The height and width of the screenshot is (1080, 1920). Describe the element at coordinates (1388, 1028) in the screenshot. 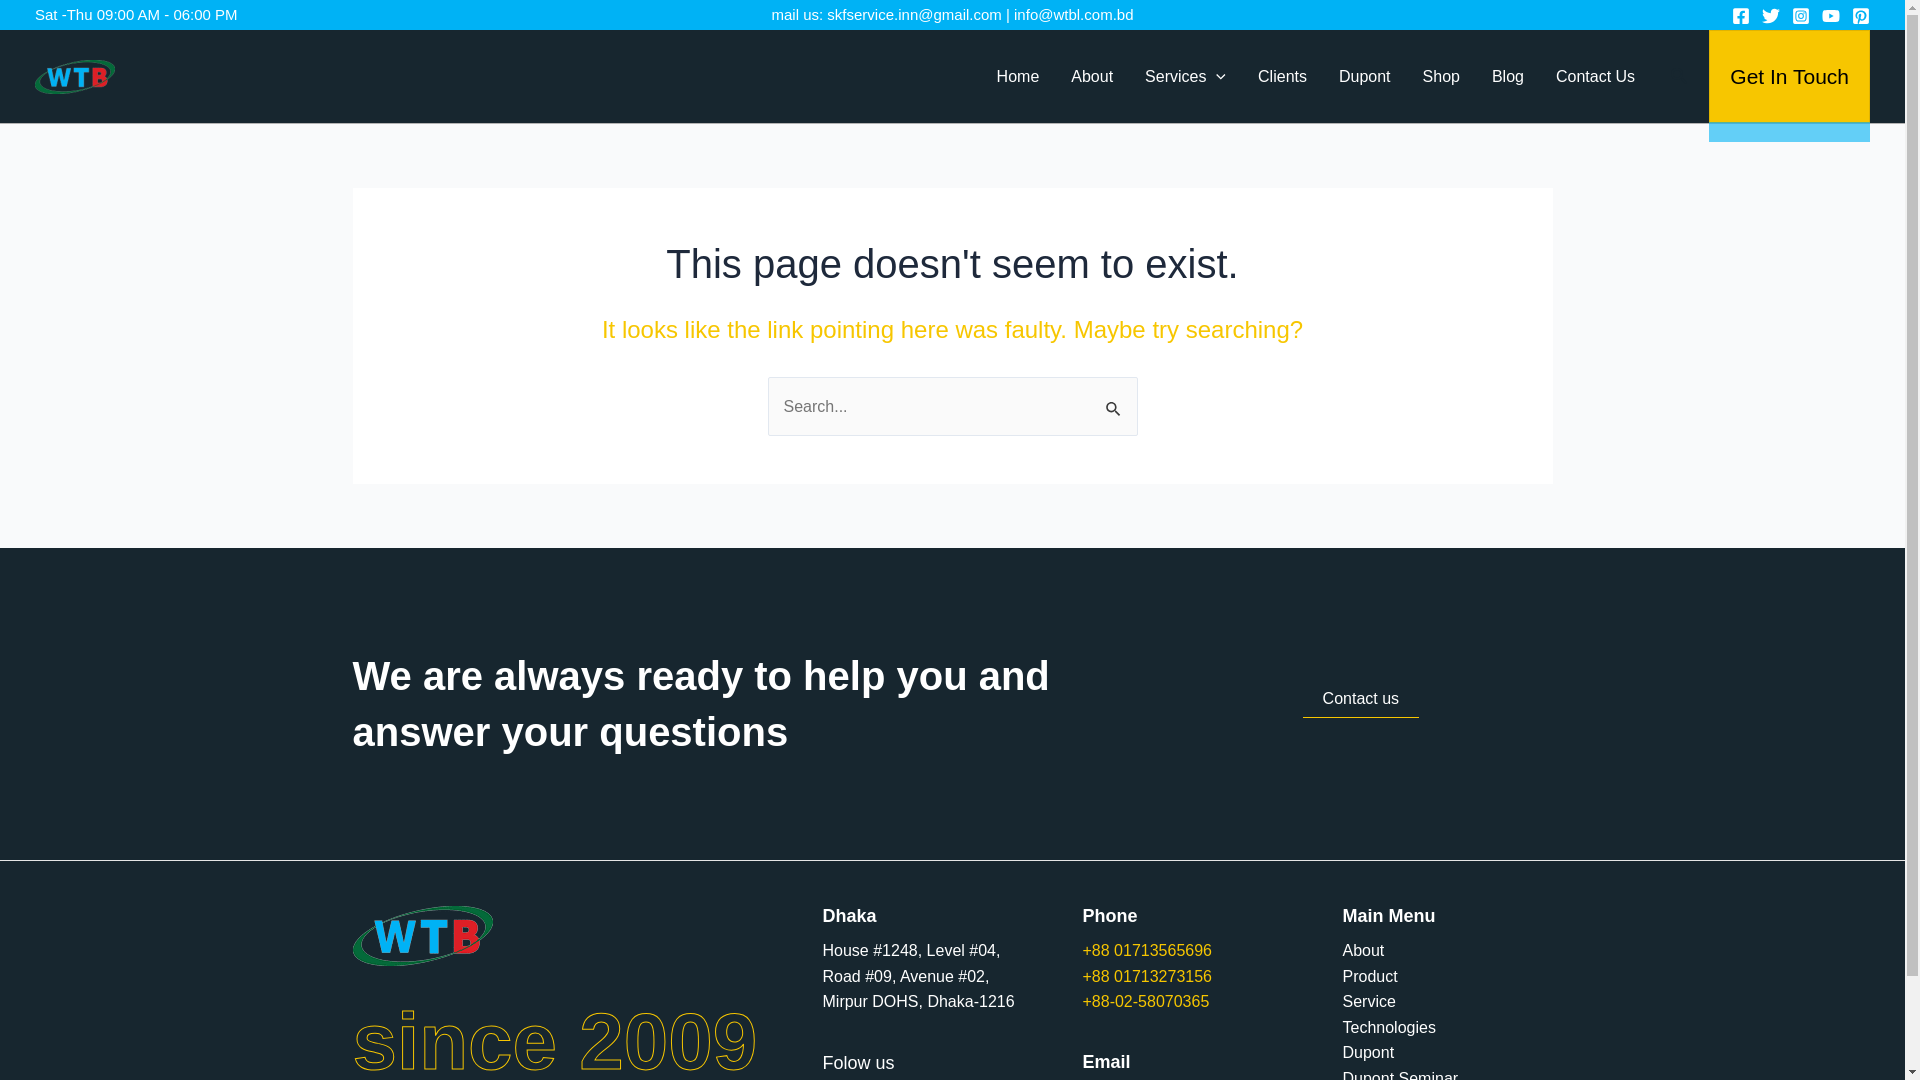

I see `Technologies` at that location.